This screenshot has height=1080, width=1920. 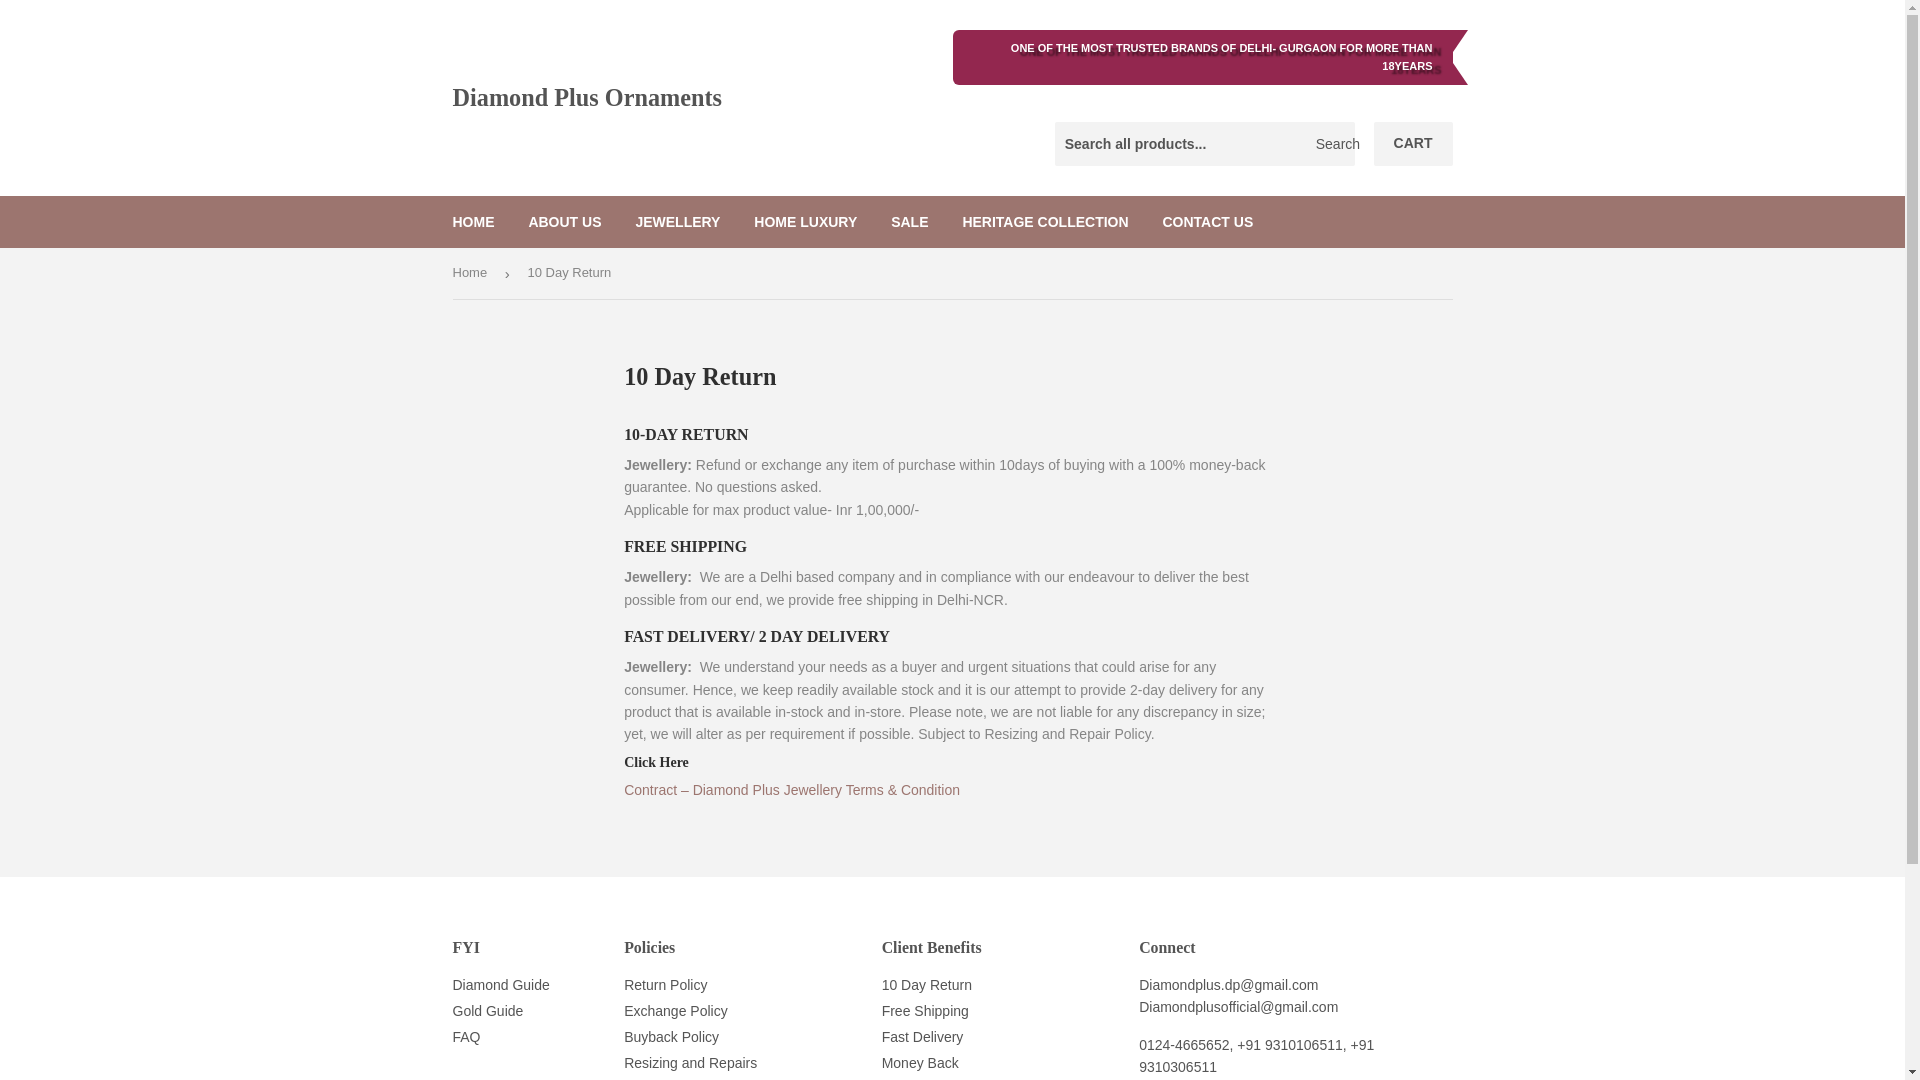 I want to click on JEWELLERY, so click(x=678, y=222).